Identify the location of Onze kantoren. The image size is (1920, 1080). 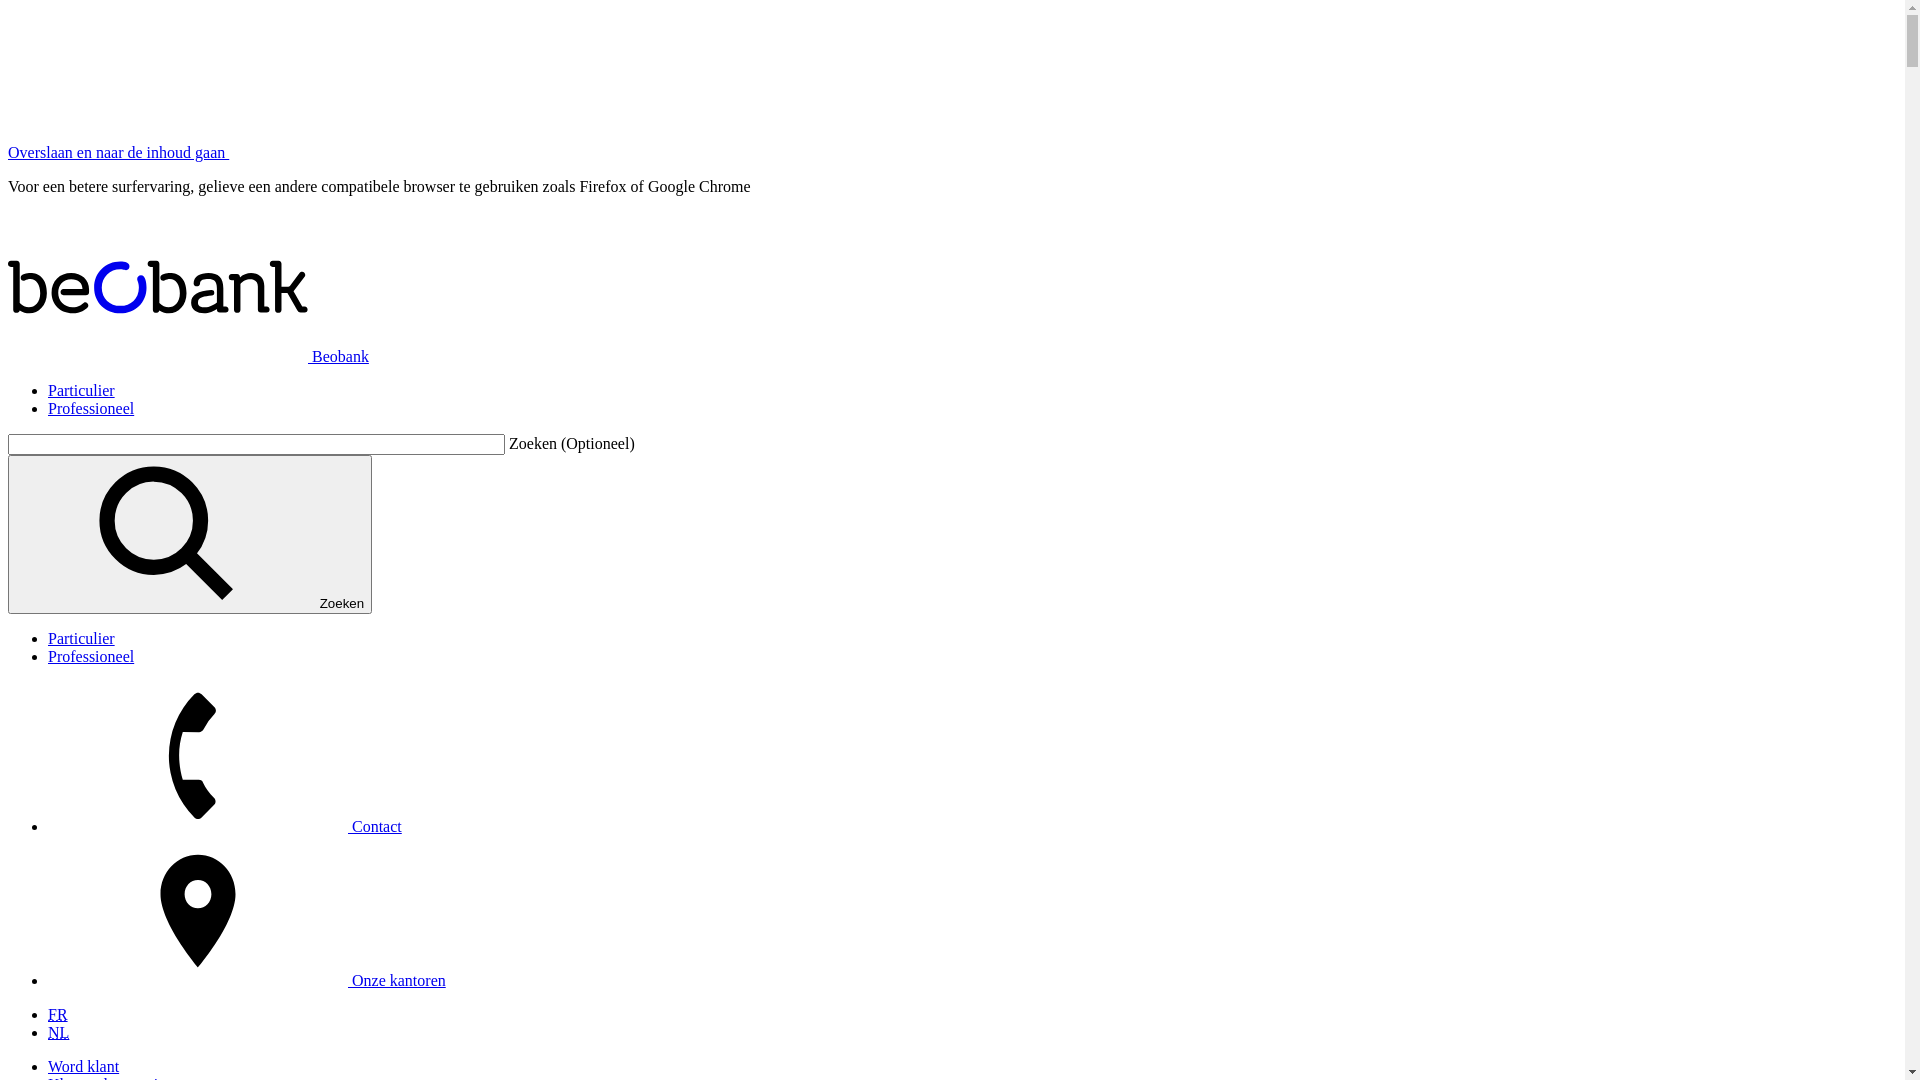
(247, 980).